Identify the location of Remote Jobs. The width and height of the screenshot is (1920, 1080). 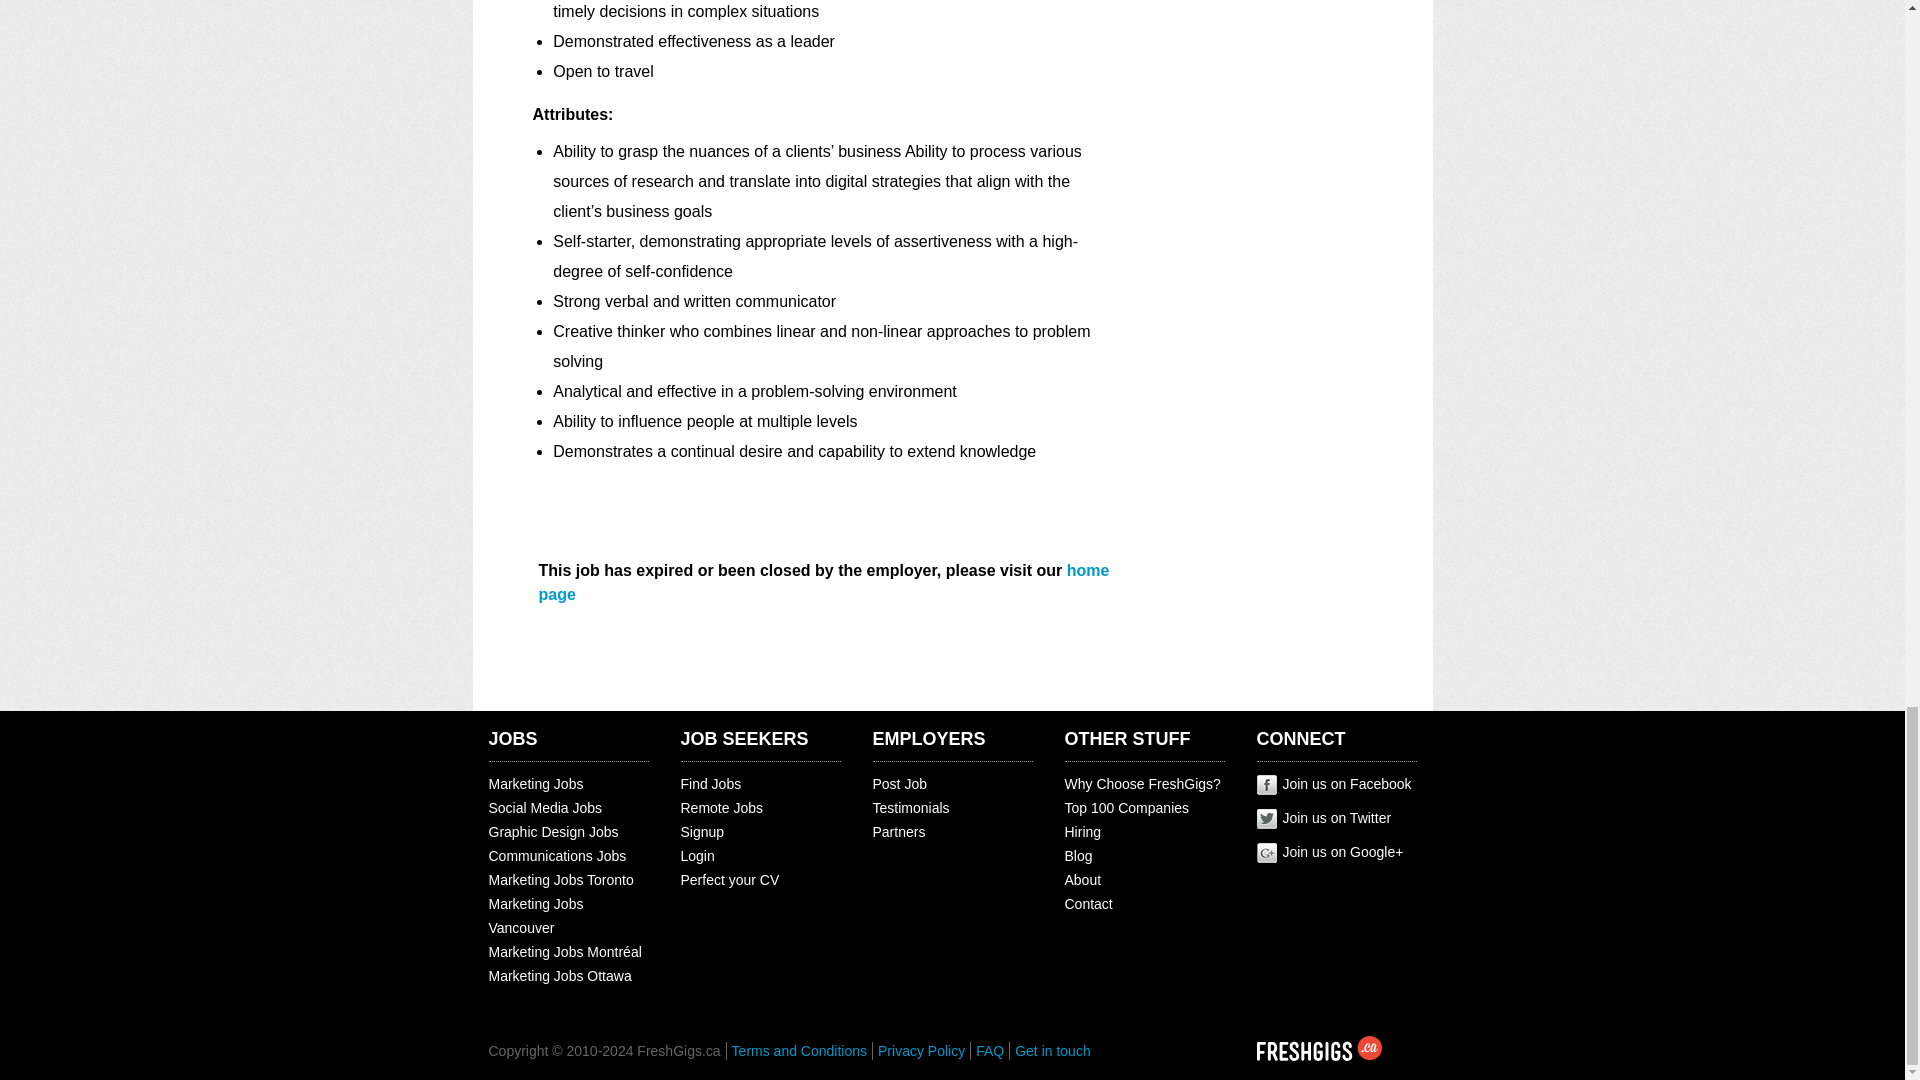
(720, 808).